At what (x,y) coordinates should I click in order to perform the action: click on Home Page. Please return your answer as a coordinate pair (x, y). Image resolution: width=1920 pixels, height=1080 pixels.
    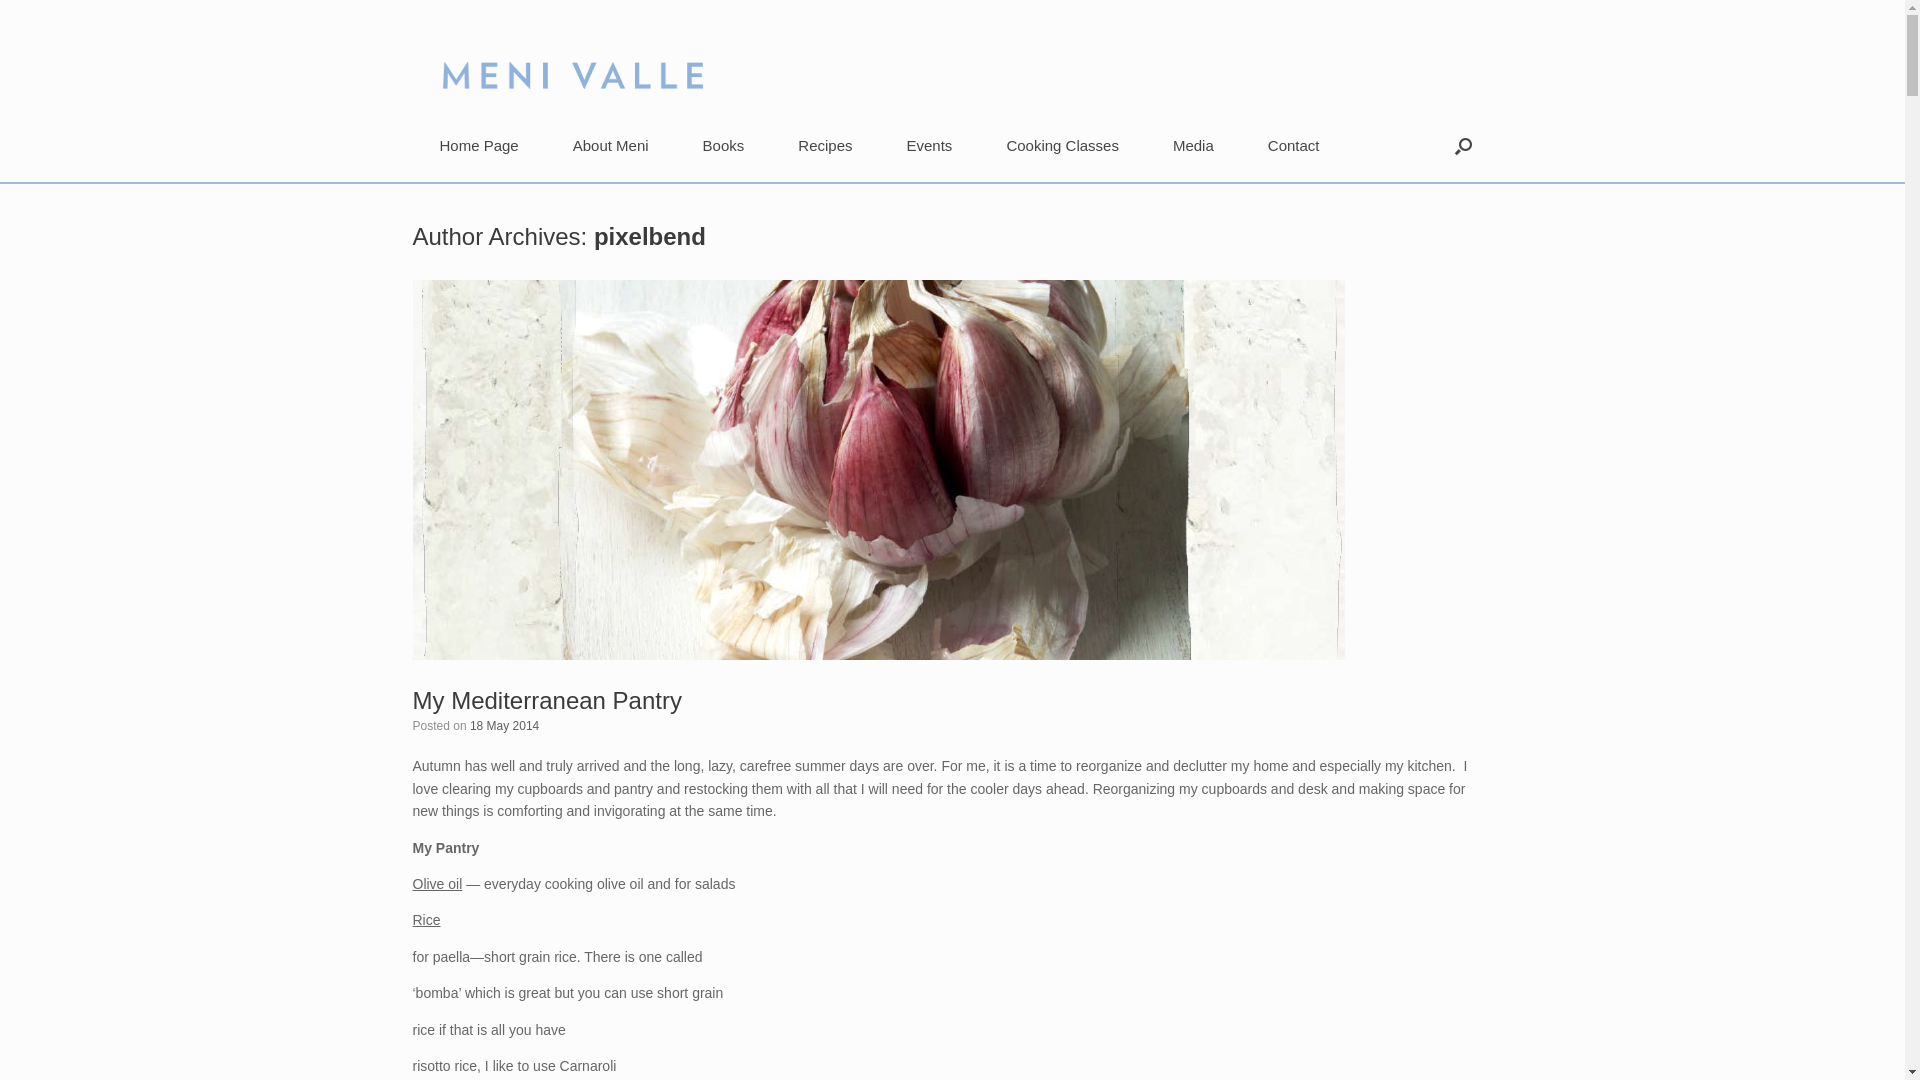
    Looking at the image, I should click on (478, 144).